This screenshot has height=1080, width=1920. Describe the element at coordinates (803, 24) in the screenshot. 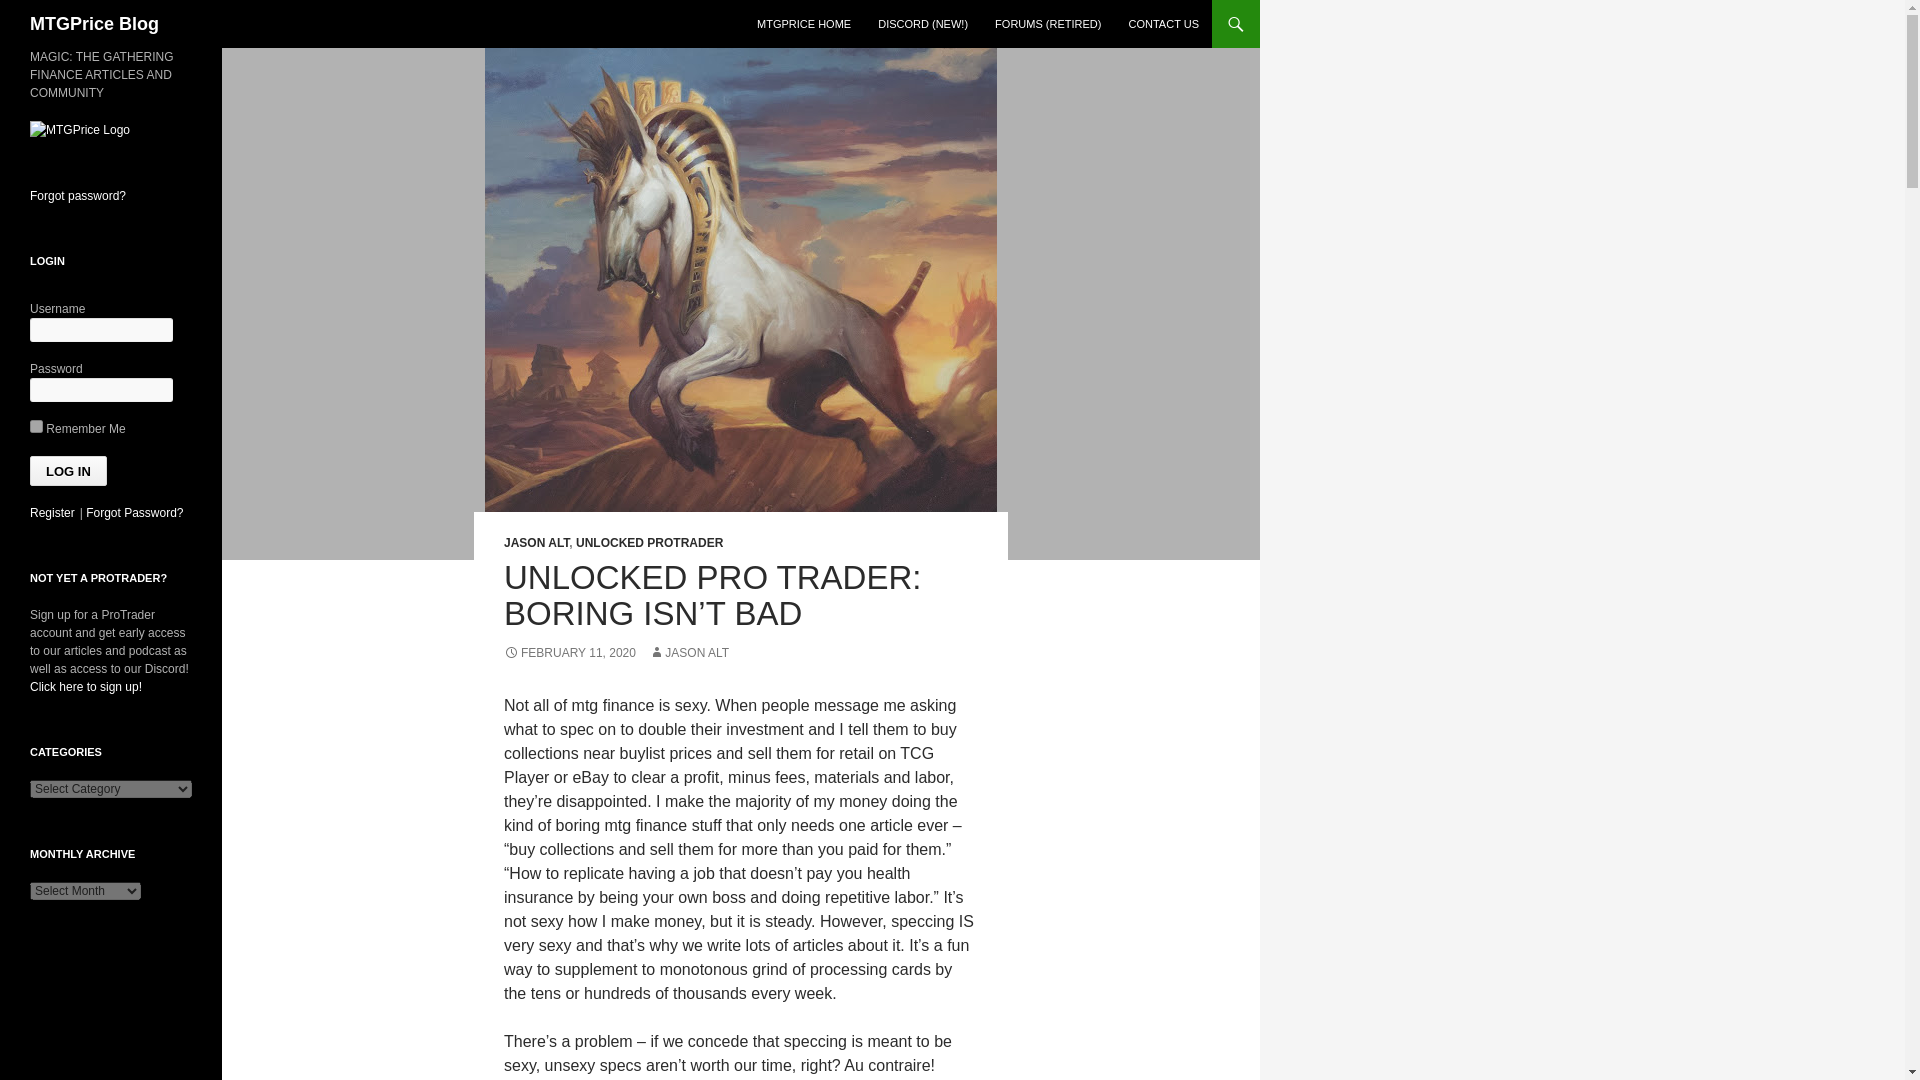

I see `MTGPRICE HOME` at that location.